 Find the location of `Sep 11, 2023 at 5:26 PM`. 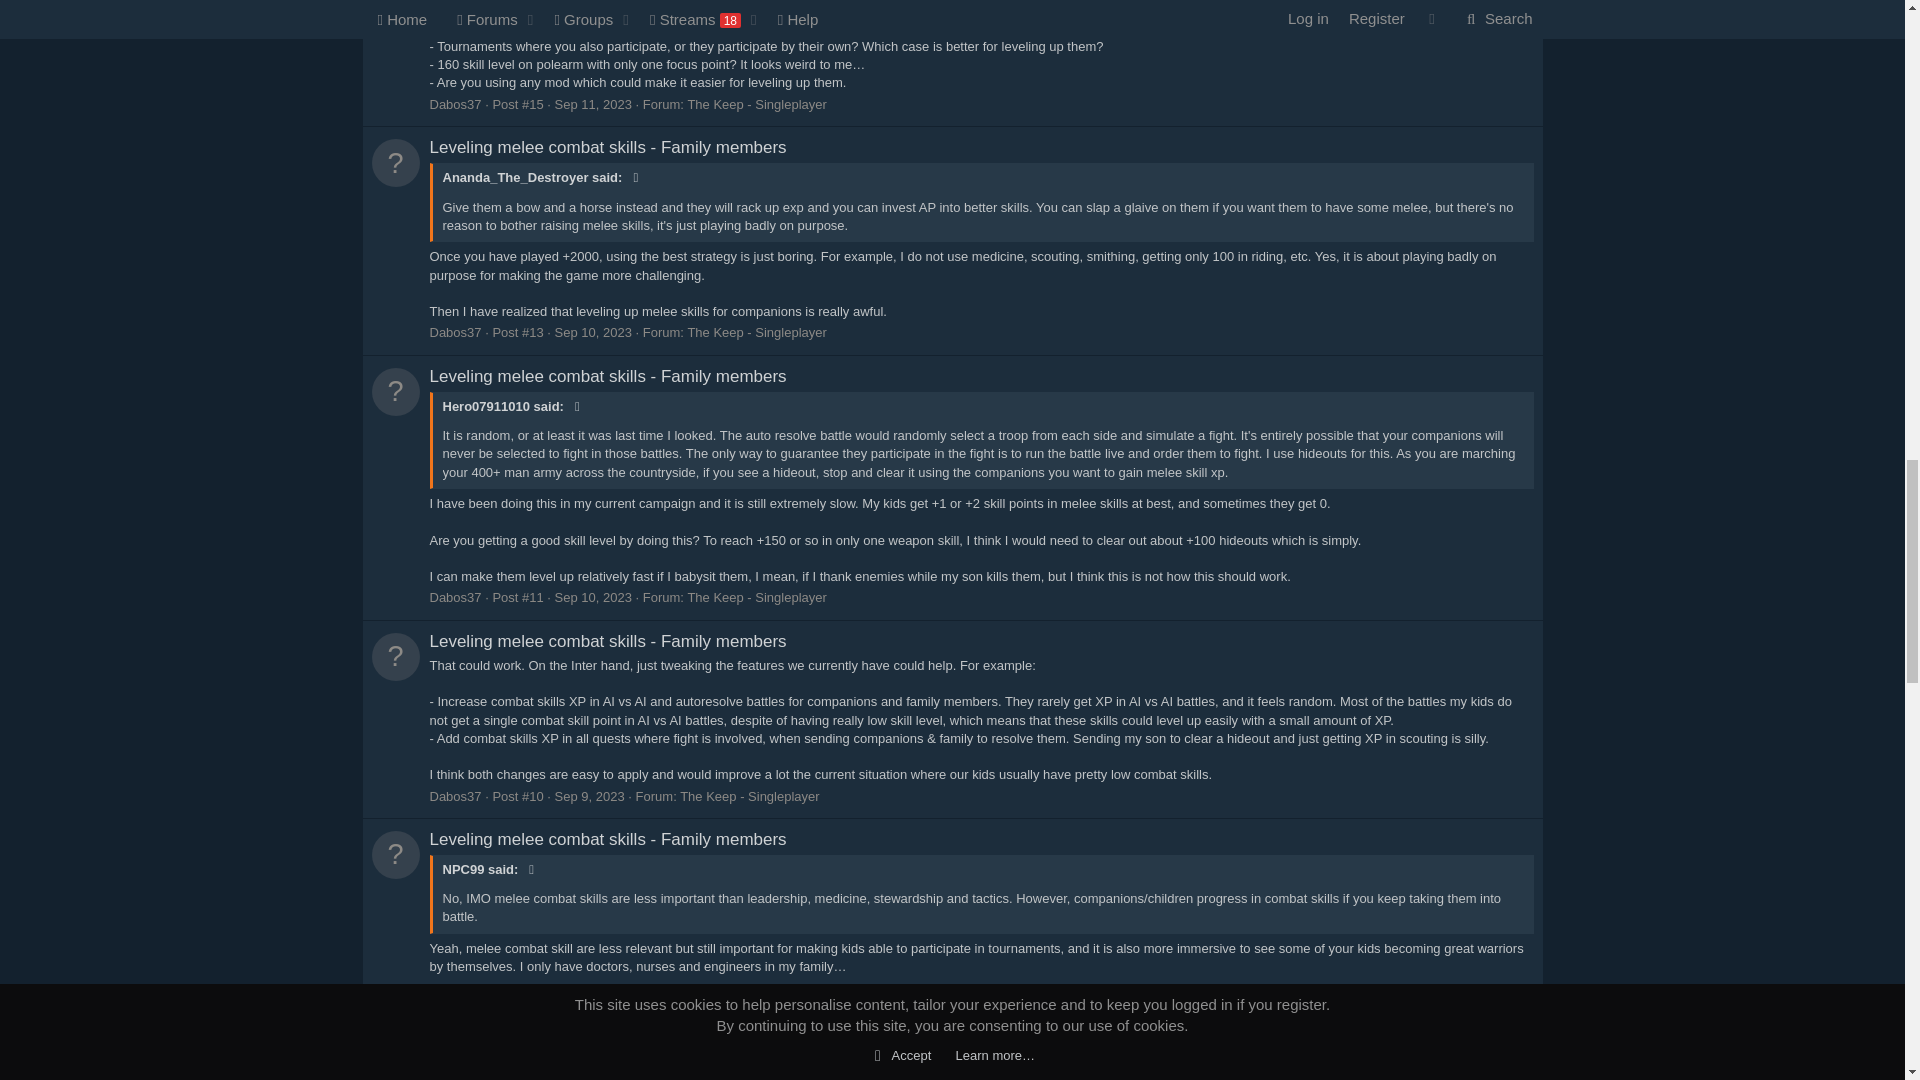

Sep 11, 2023 at 5:26 PM is located at coordinates (592, 104).